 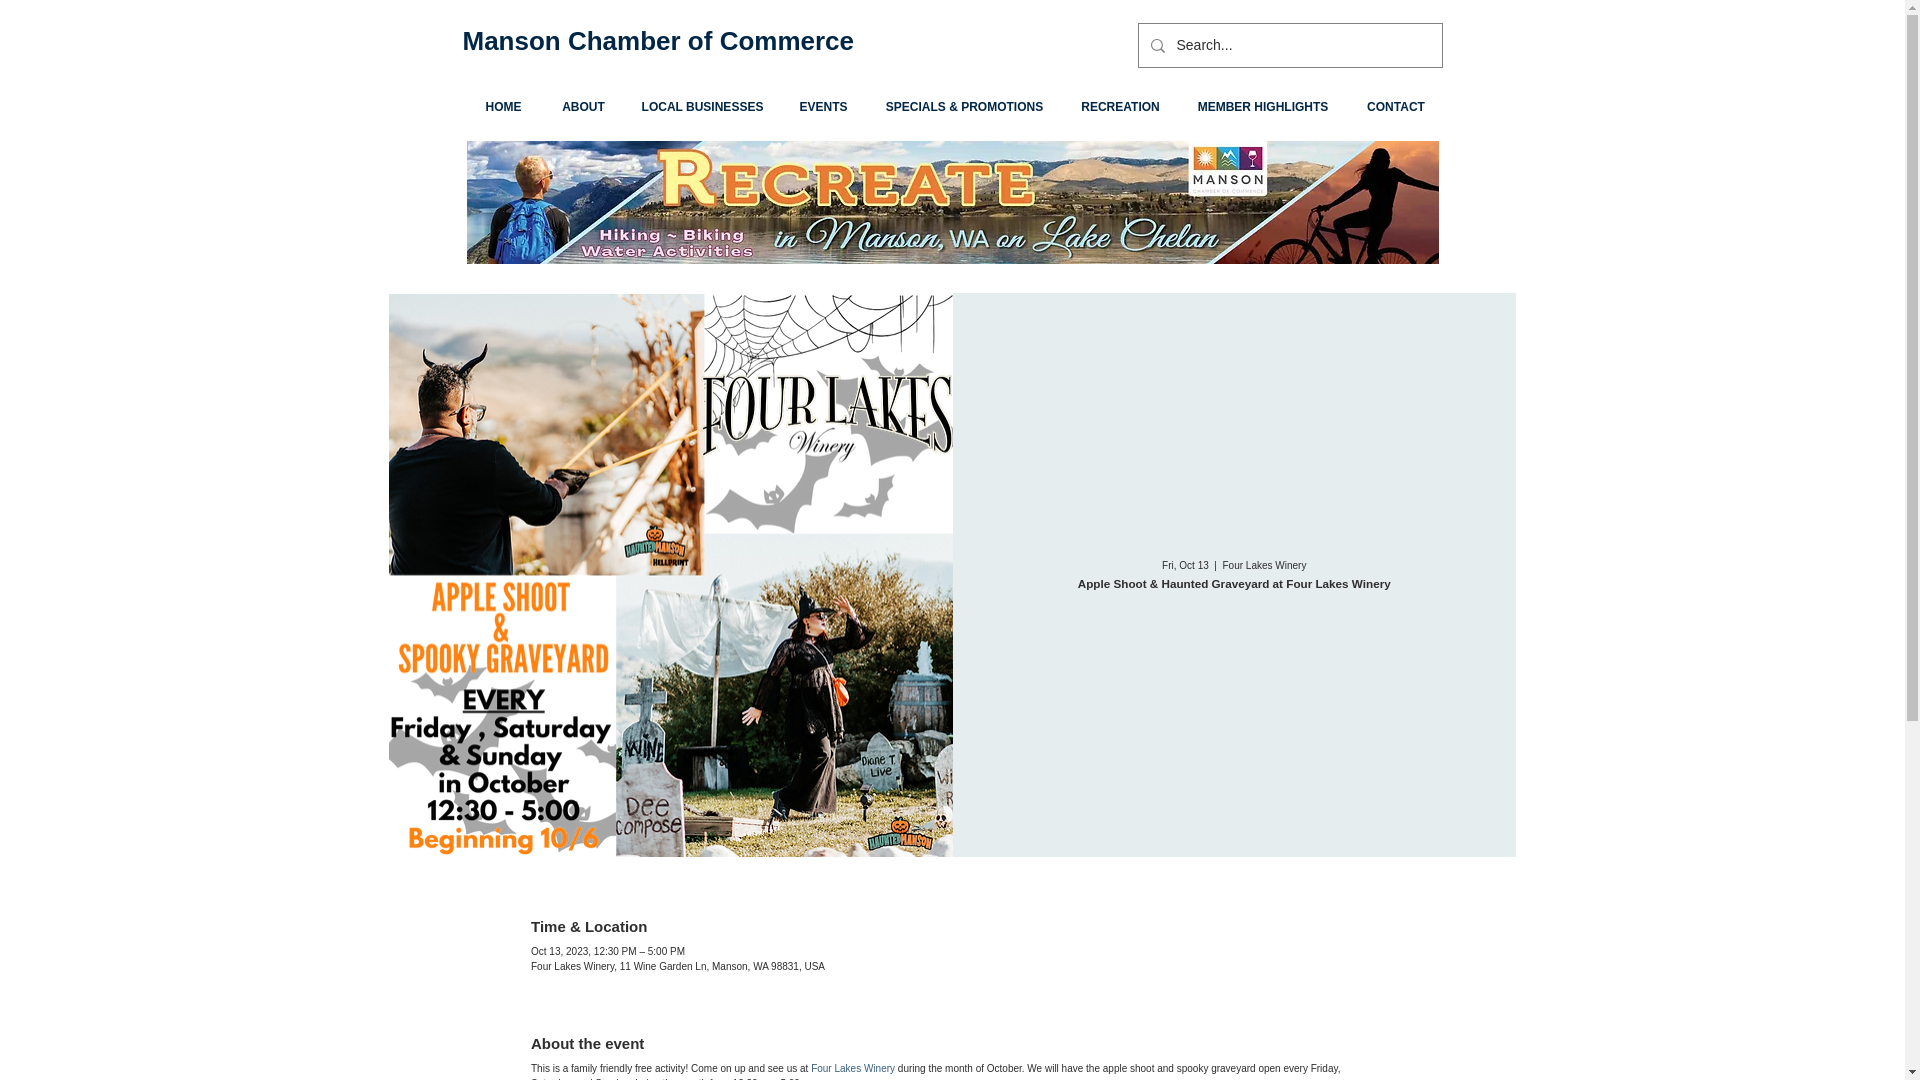 What do you see at coordinates (658, 40) in the screenshot?
I see `Manson Chamber of Commerce` at bounding box center [658, 40].